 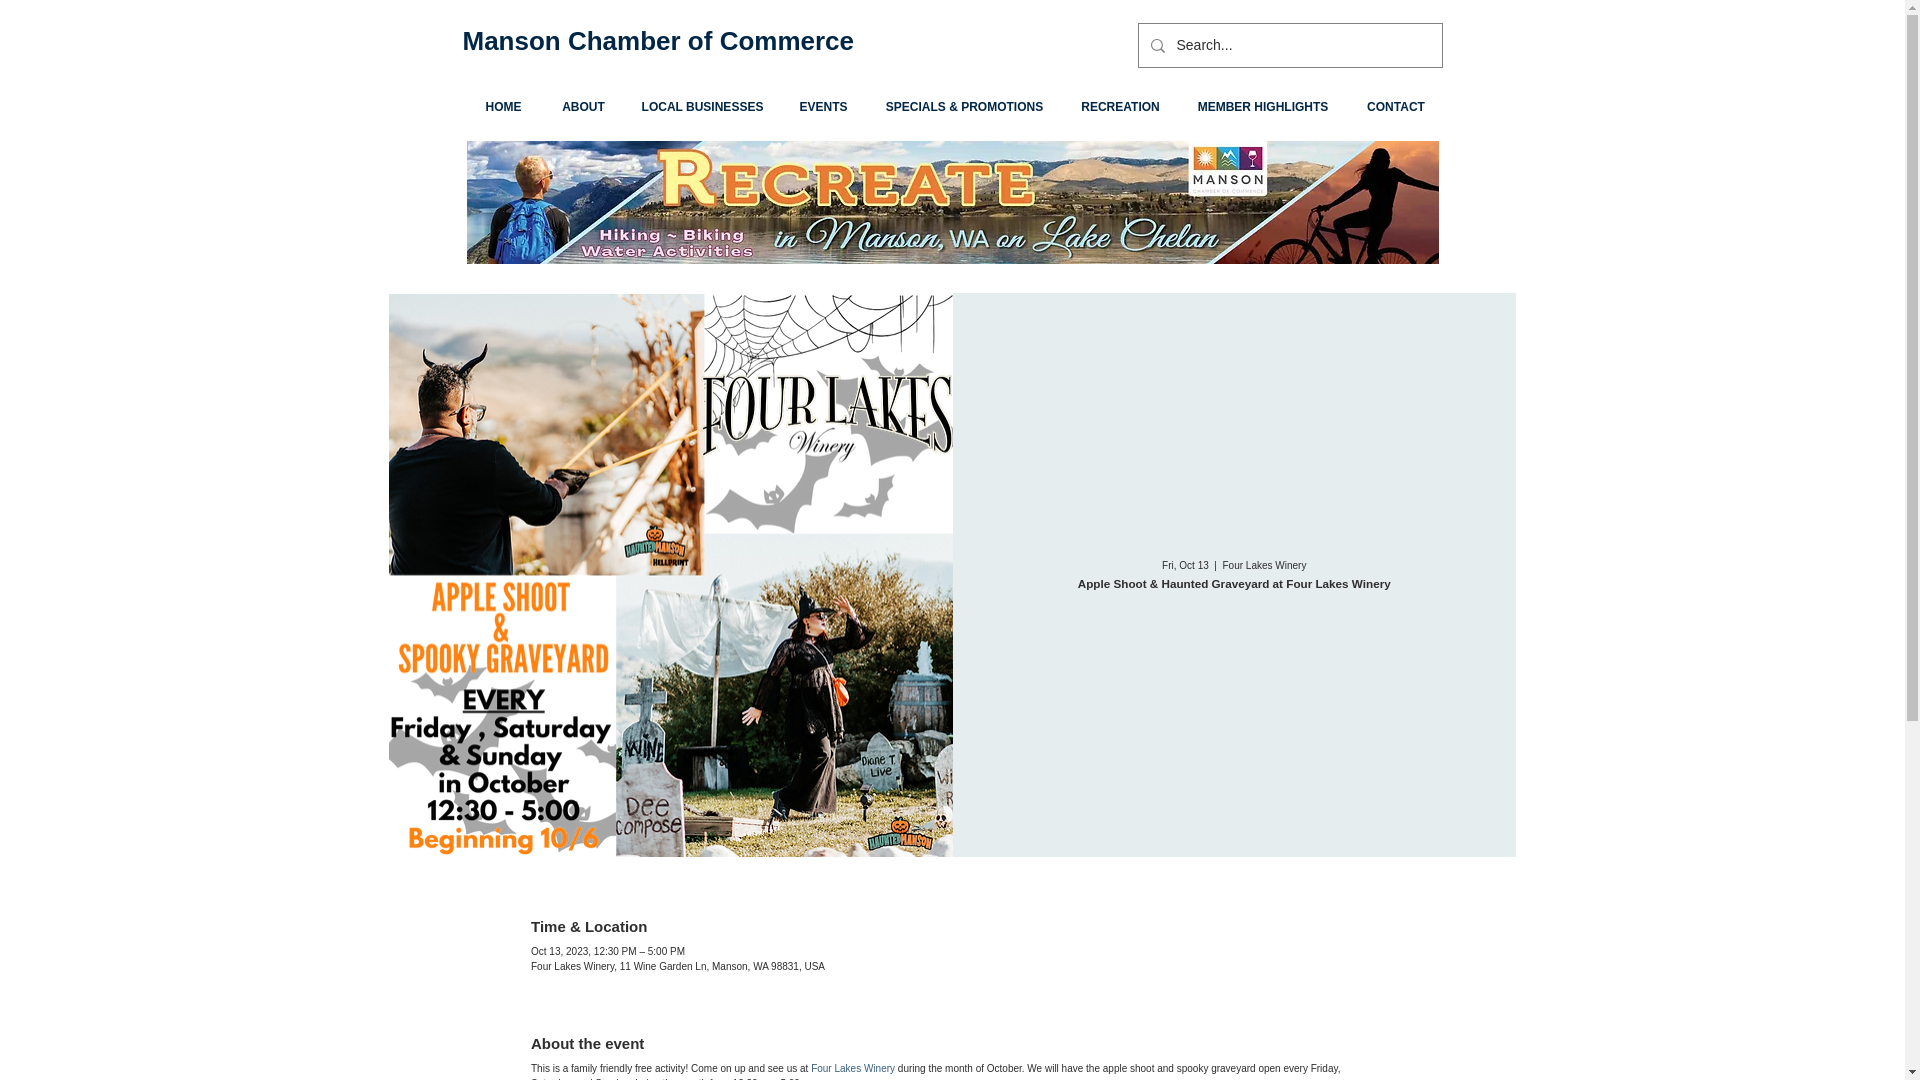 What do you see at coordinates (658, 40) in the screenshot?
I see `Manson Chamber of Commerce` at bounding box center [658, 40].